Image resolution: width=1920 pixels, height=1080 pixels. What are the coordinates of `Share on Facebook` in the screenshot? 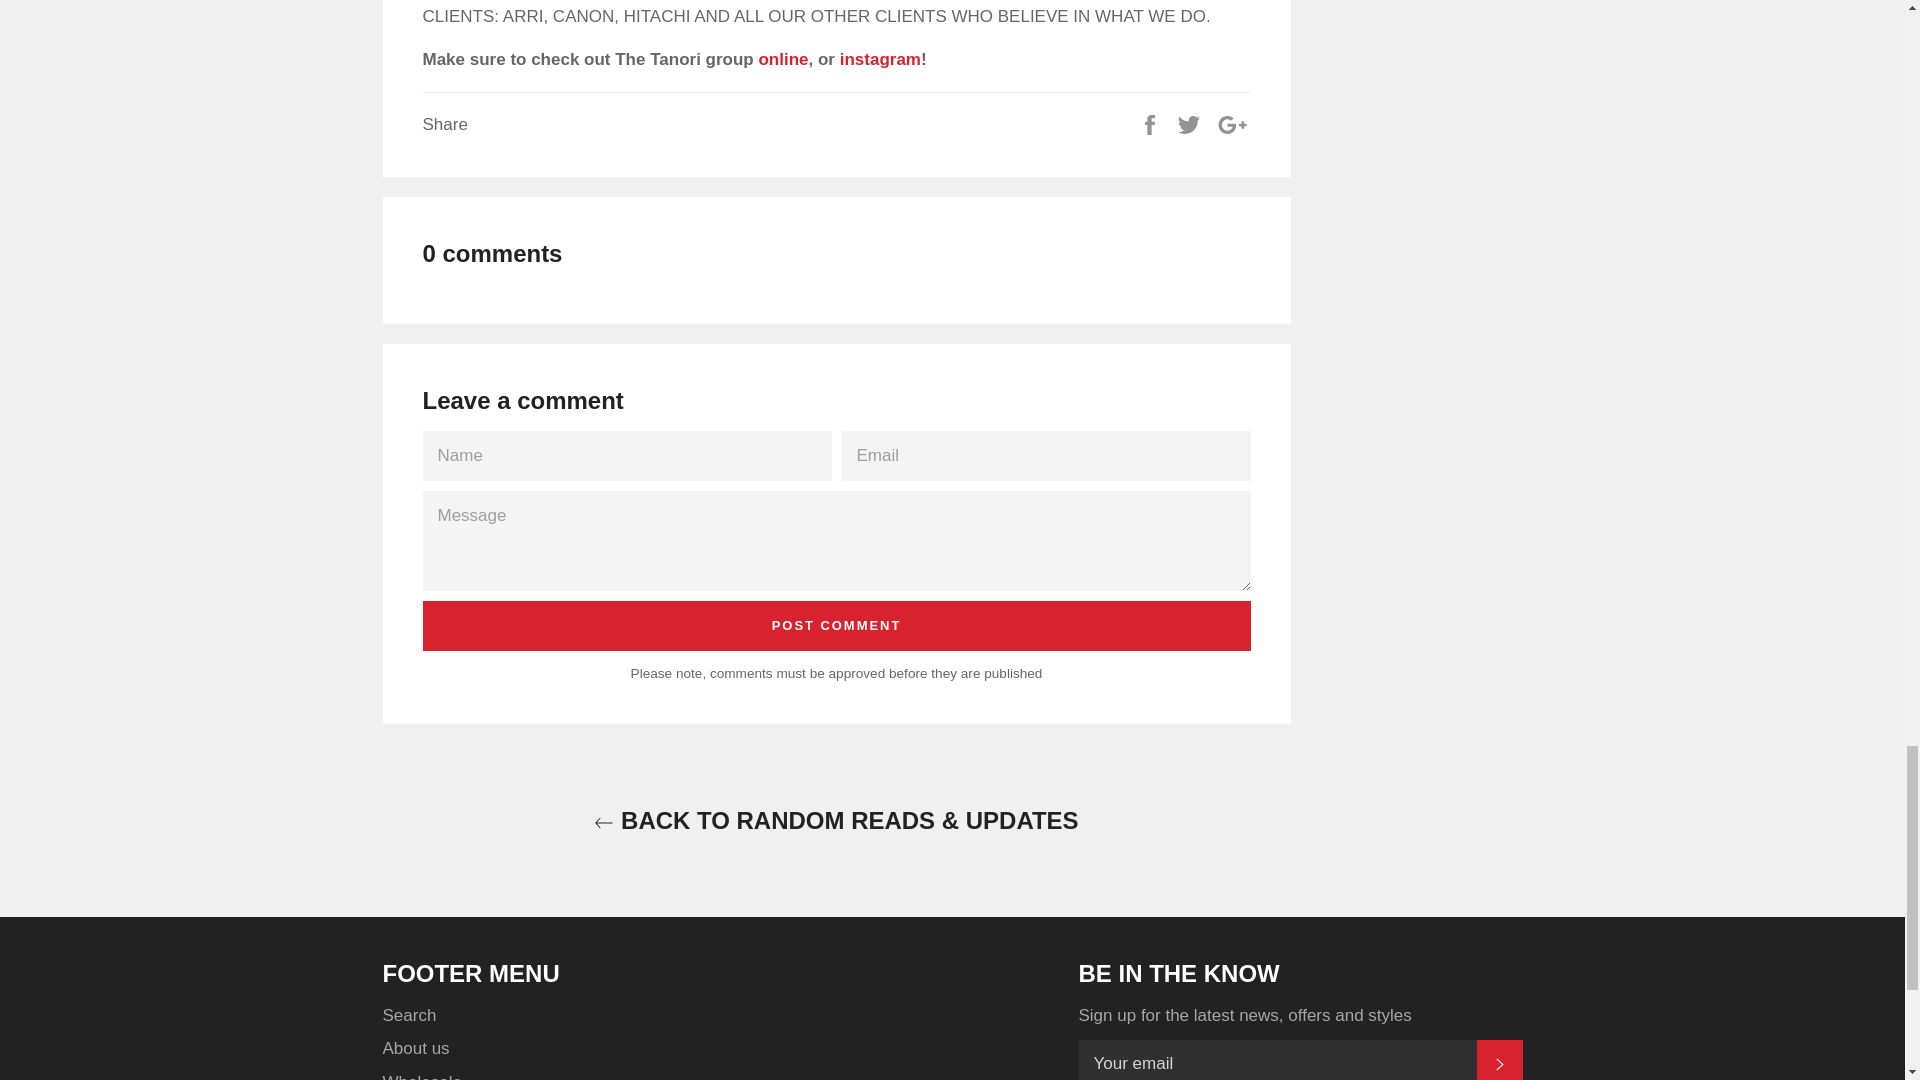 It's located at (1152, 124).